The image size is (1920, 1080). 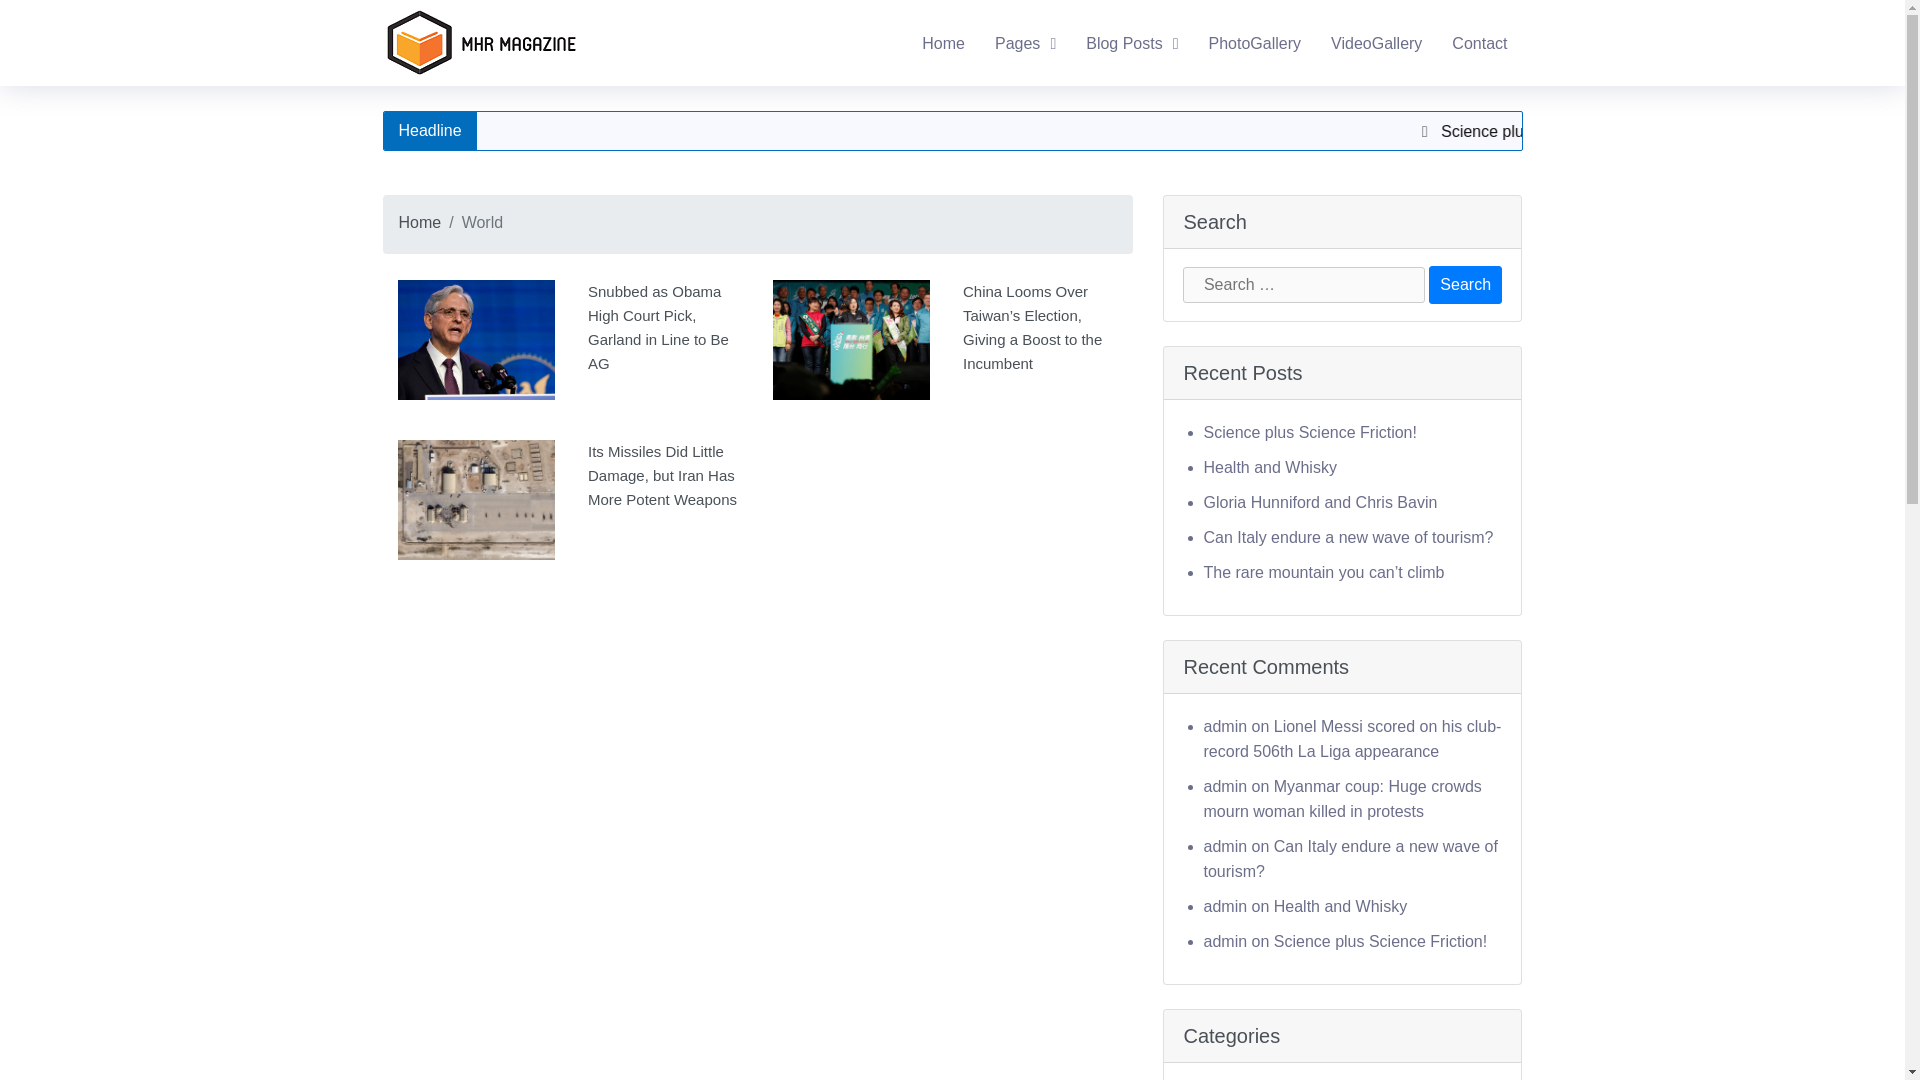 I want to click on admin, so click(x=1226, y=906).